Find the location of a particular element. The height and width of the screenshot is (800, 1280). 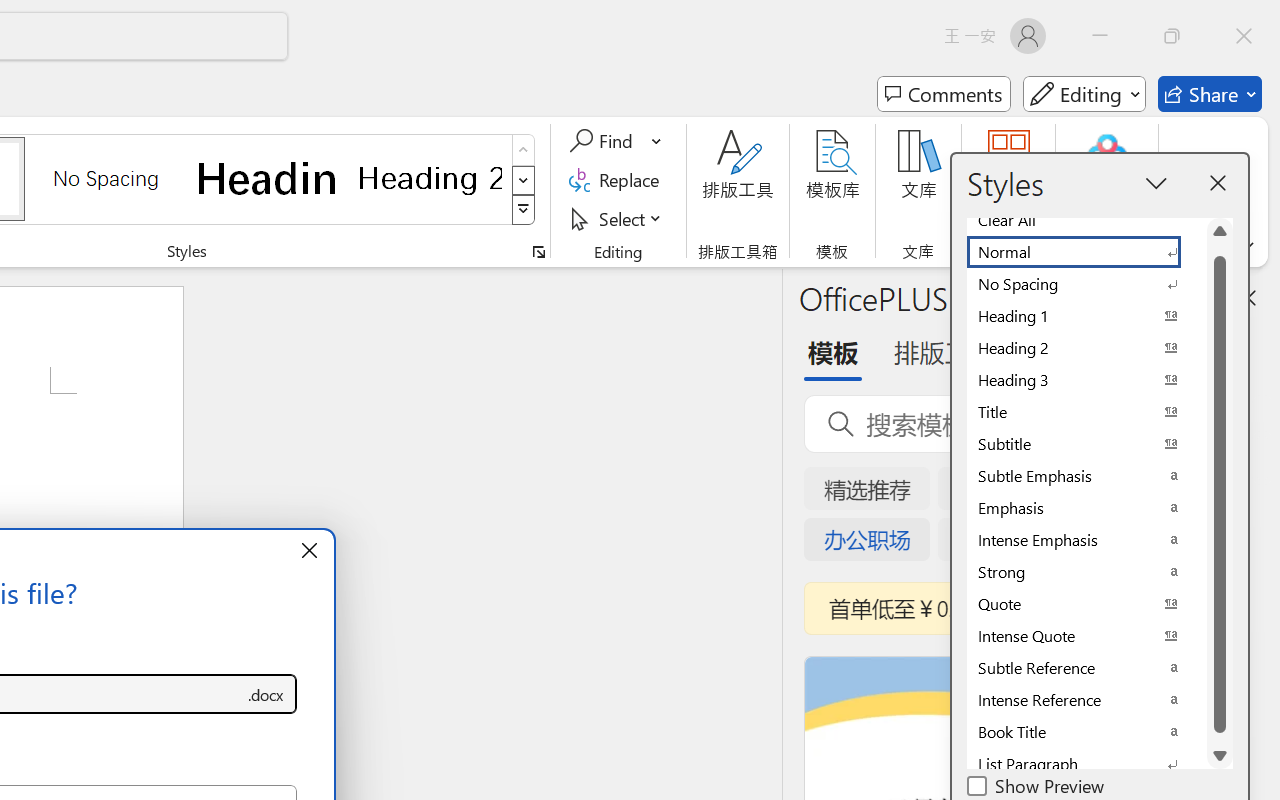

Intense Reference is located at coordinates (1086, 700).